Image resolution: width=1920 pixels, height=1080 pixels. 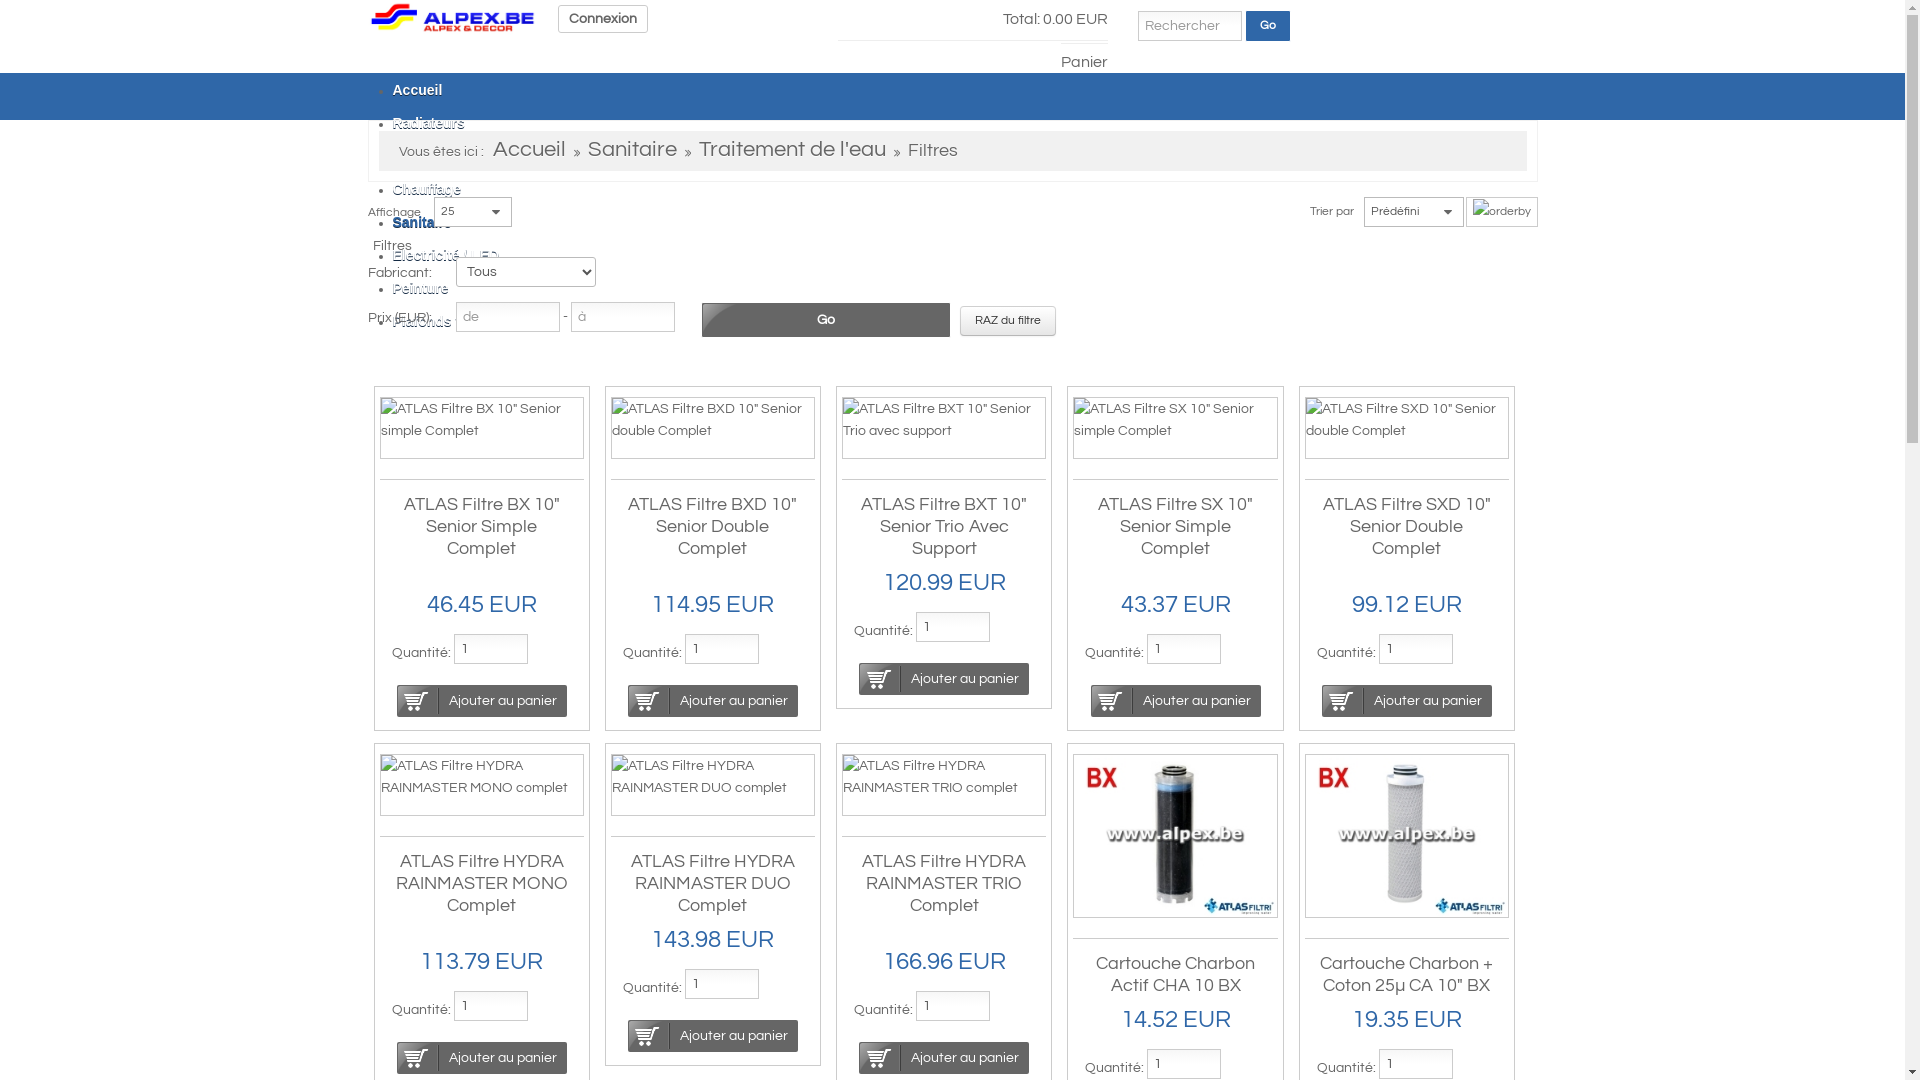 I want to click on Accueil, so click(x=453, y=17).